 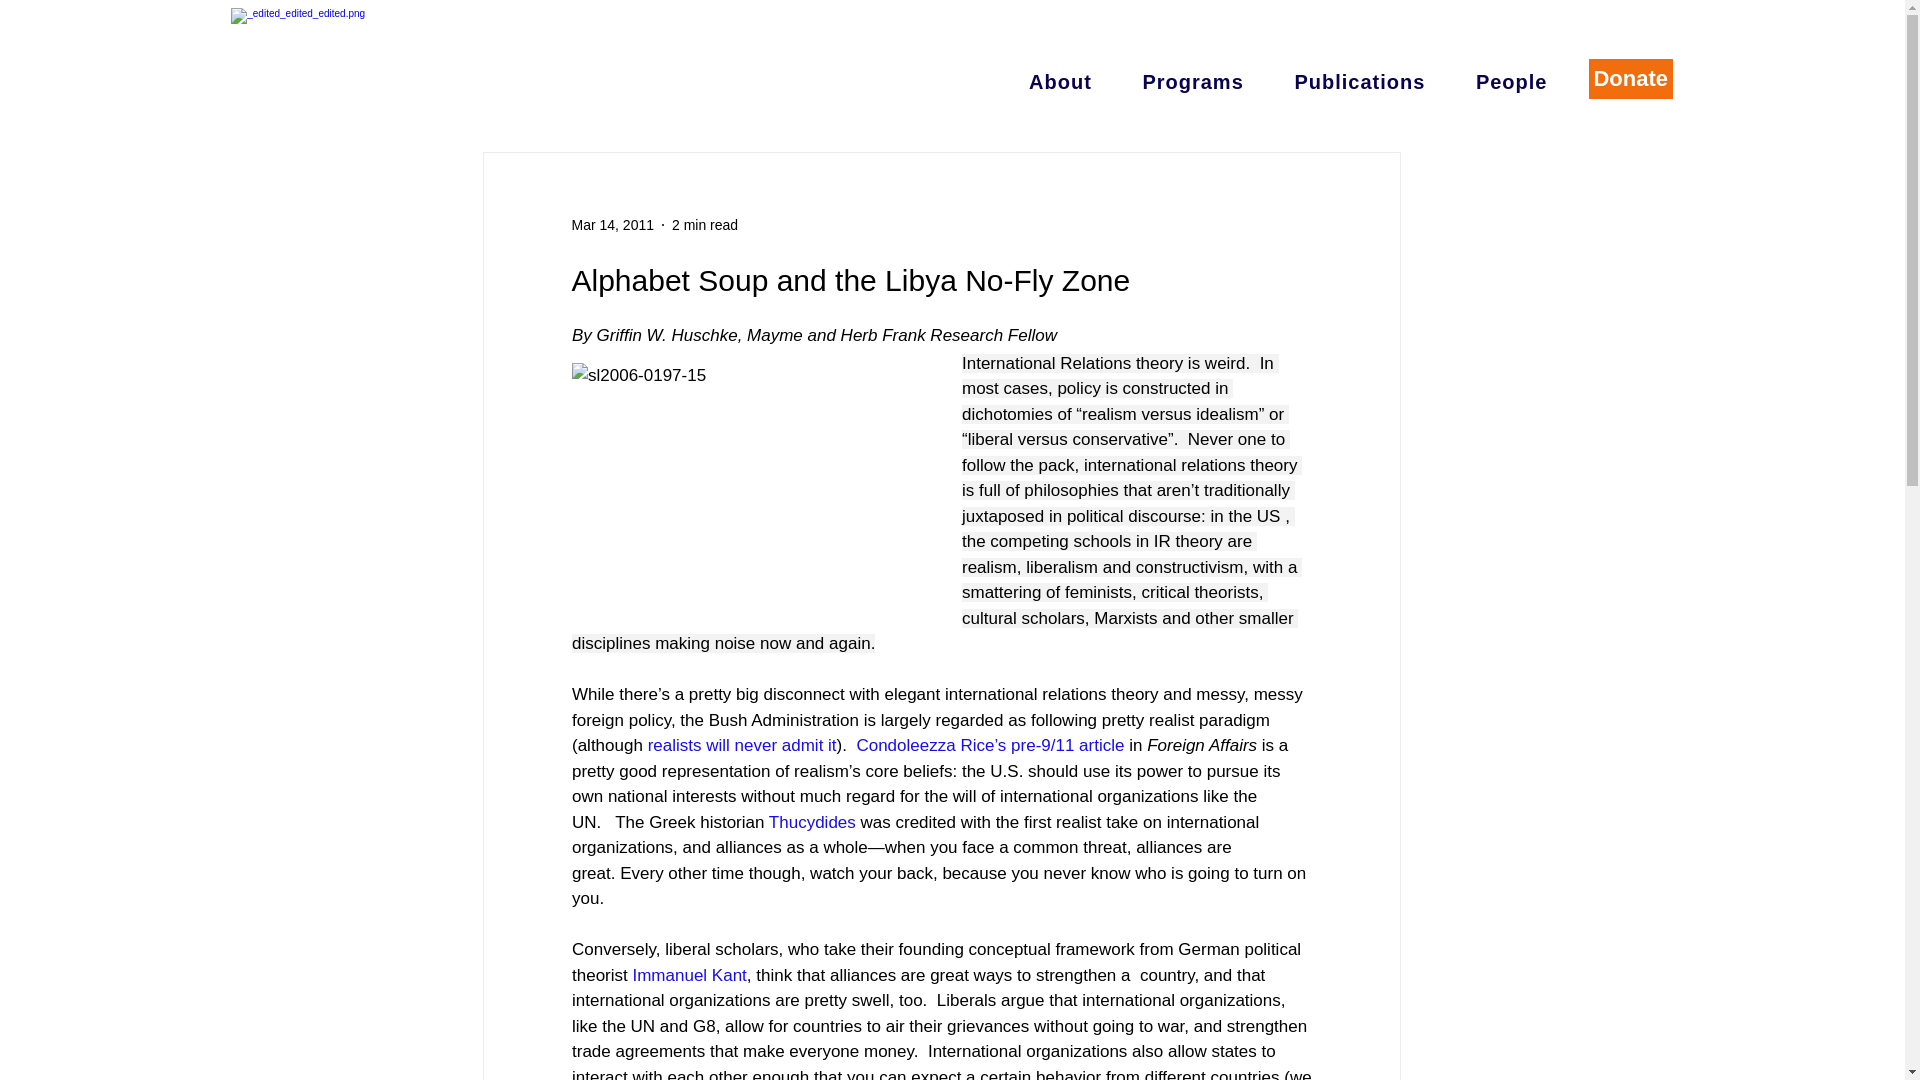 I want to click on ealists will never admit it, so click(x=744, y=744).